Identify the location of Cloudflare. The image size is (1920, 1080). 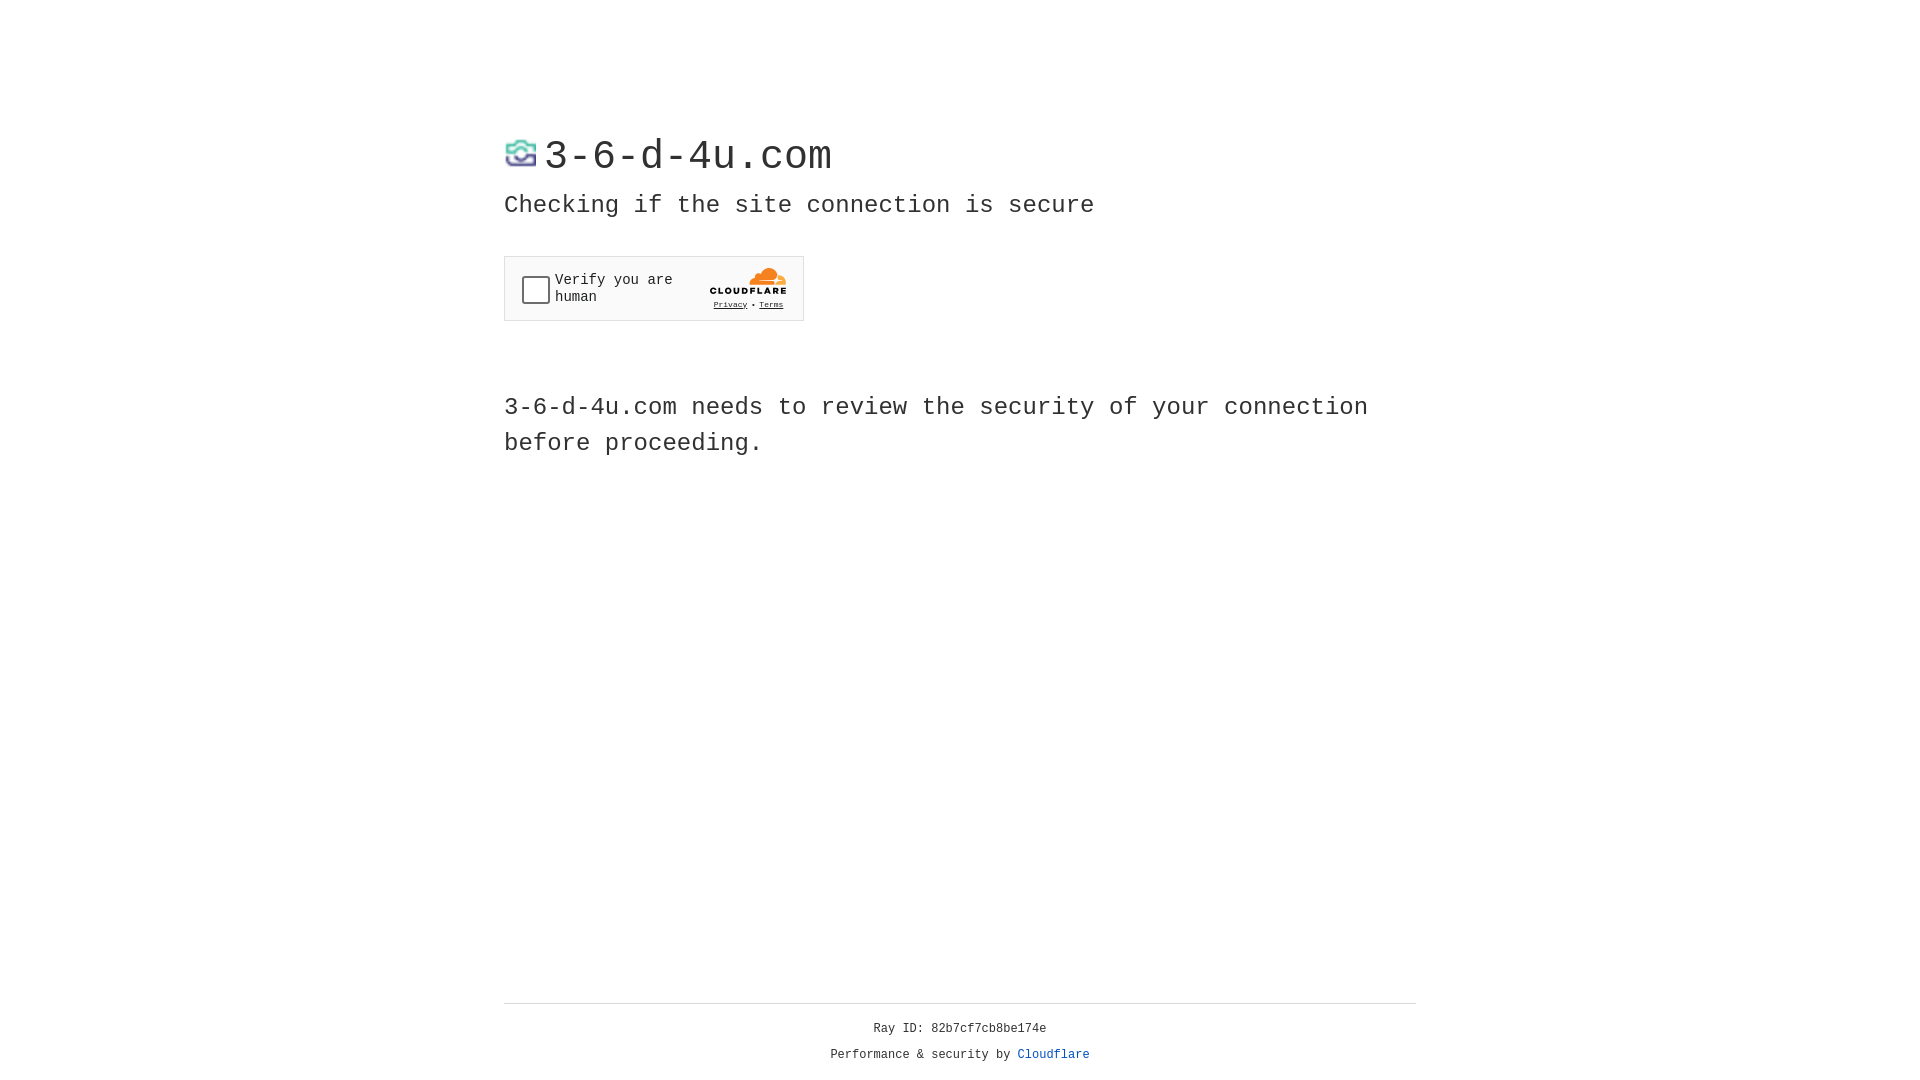
(1054, 1055).